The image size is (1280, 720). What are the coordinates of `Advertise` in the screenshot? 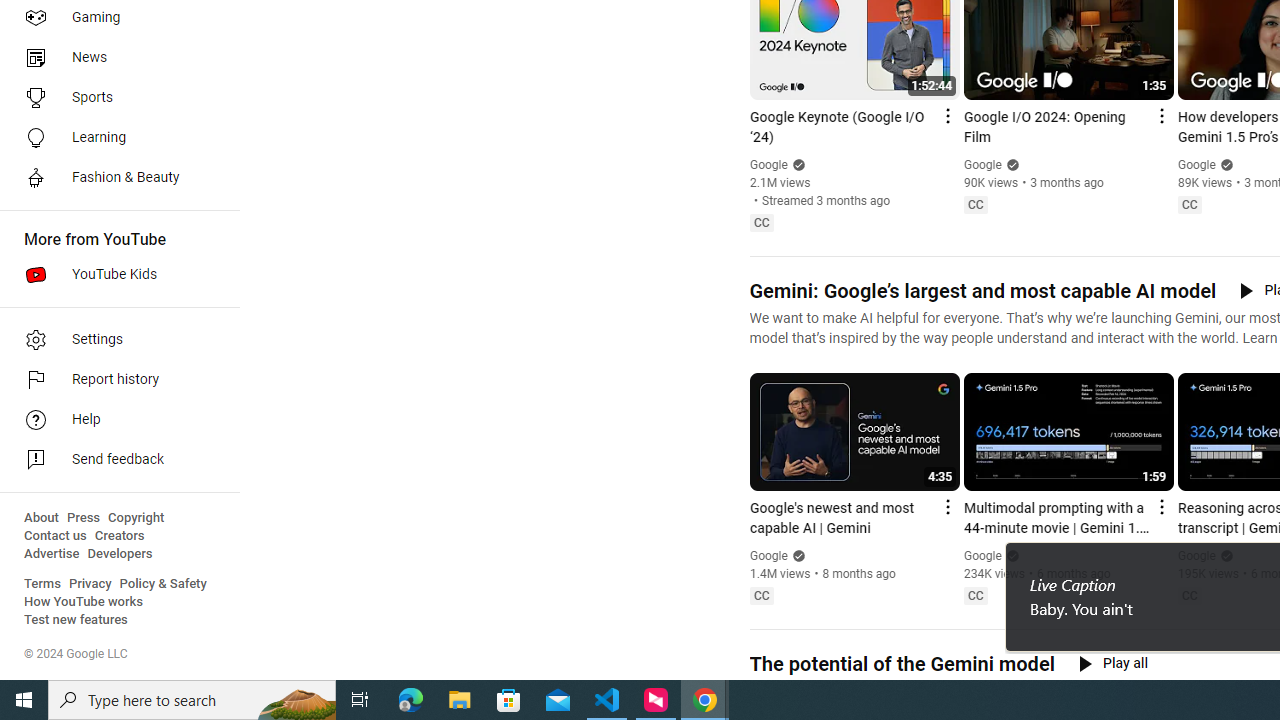 It's located at (52, 554).